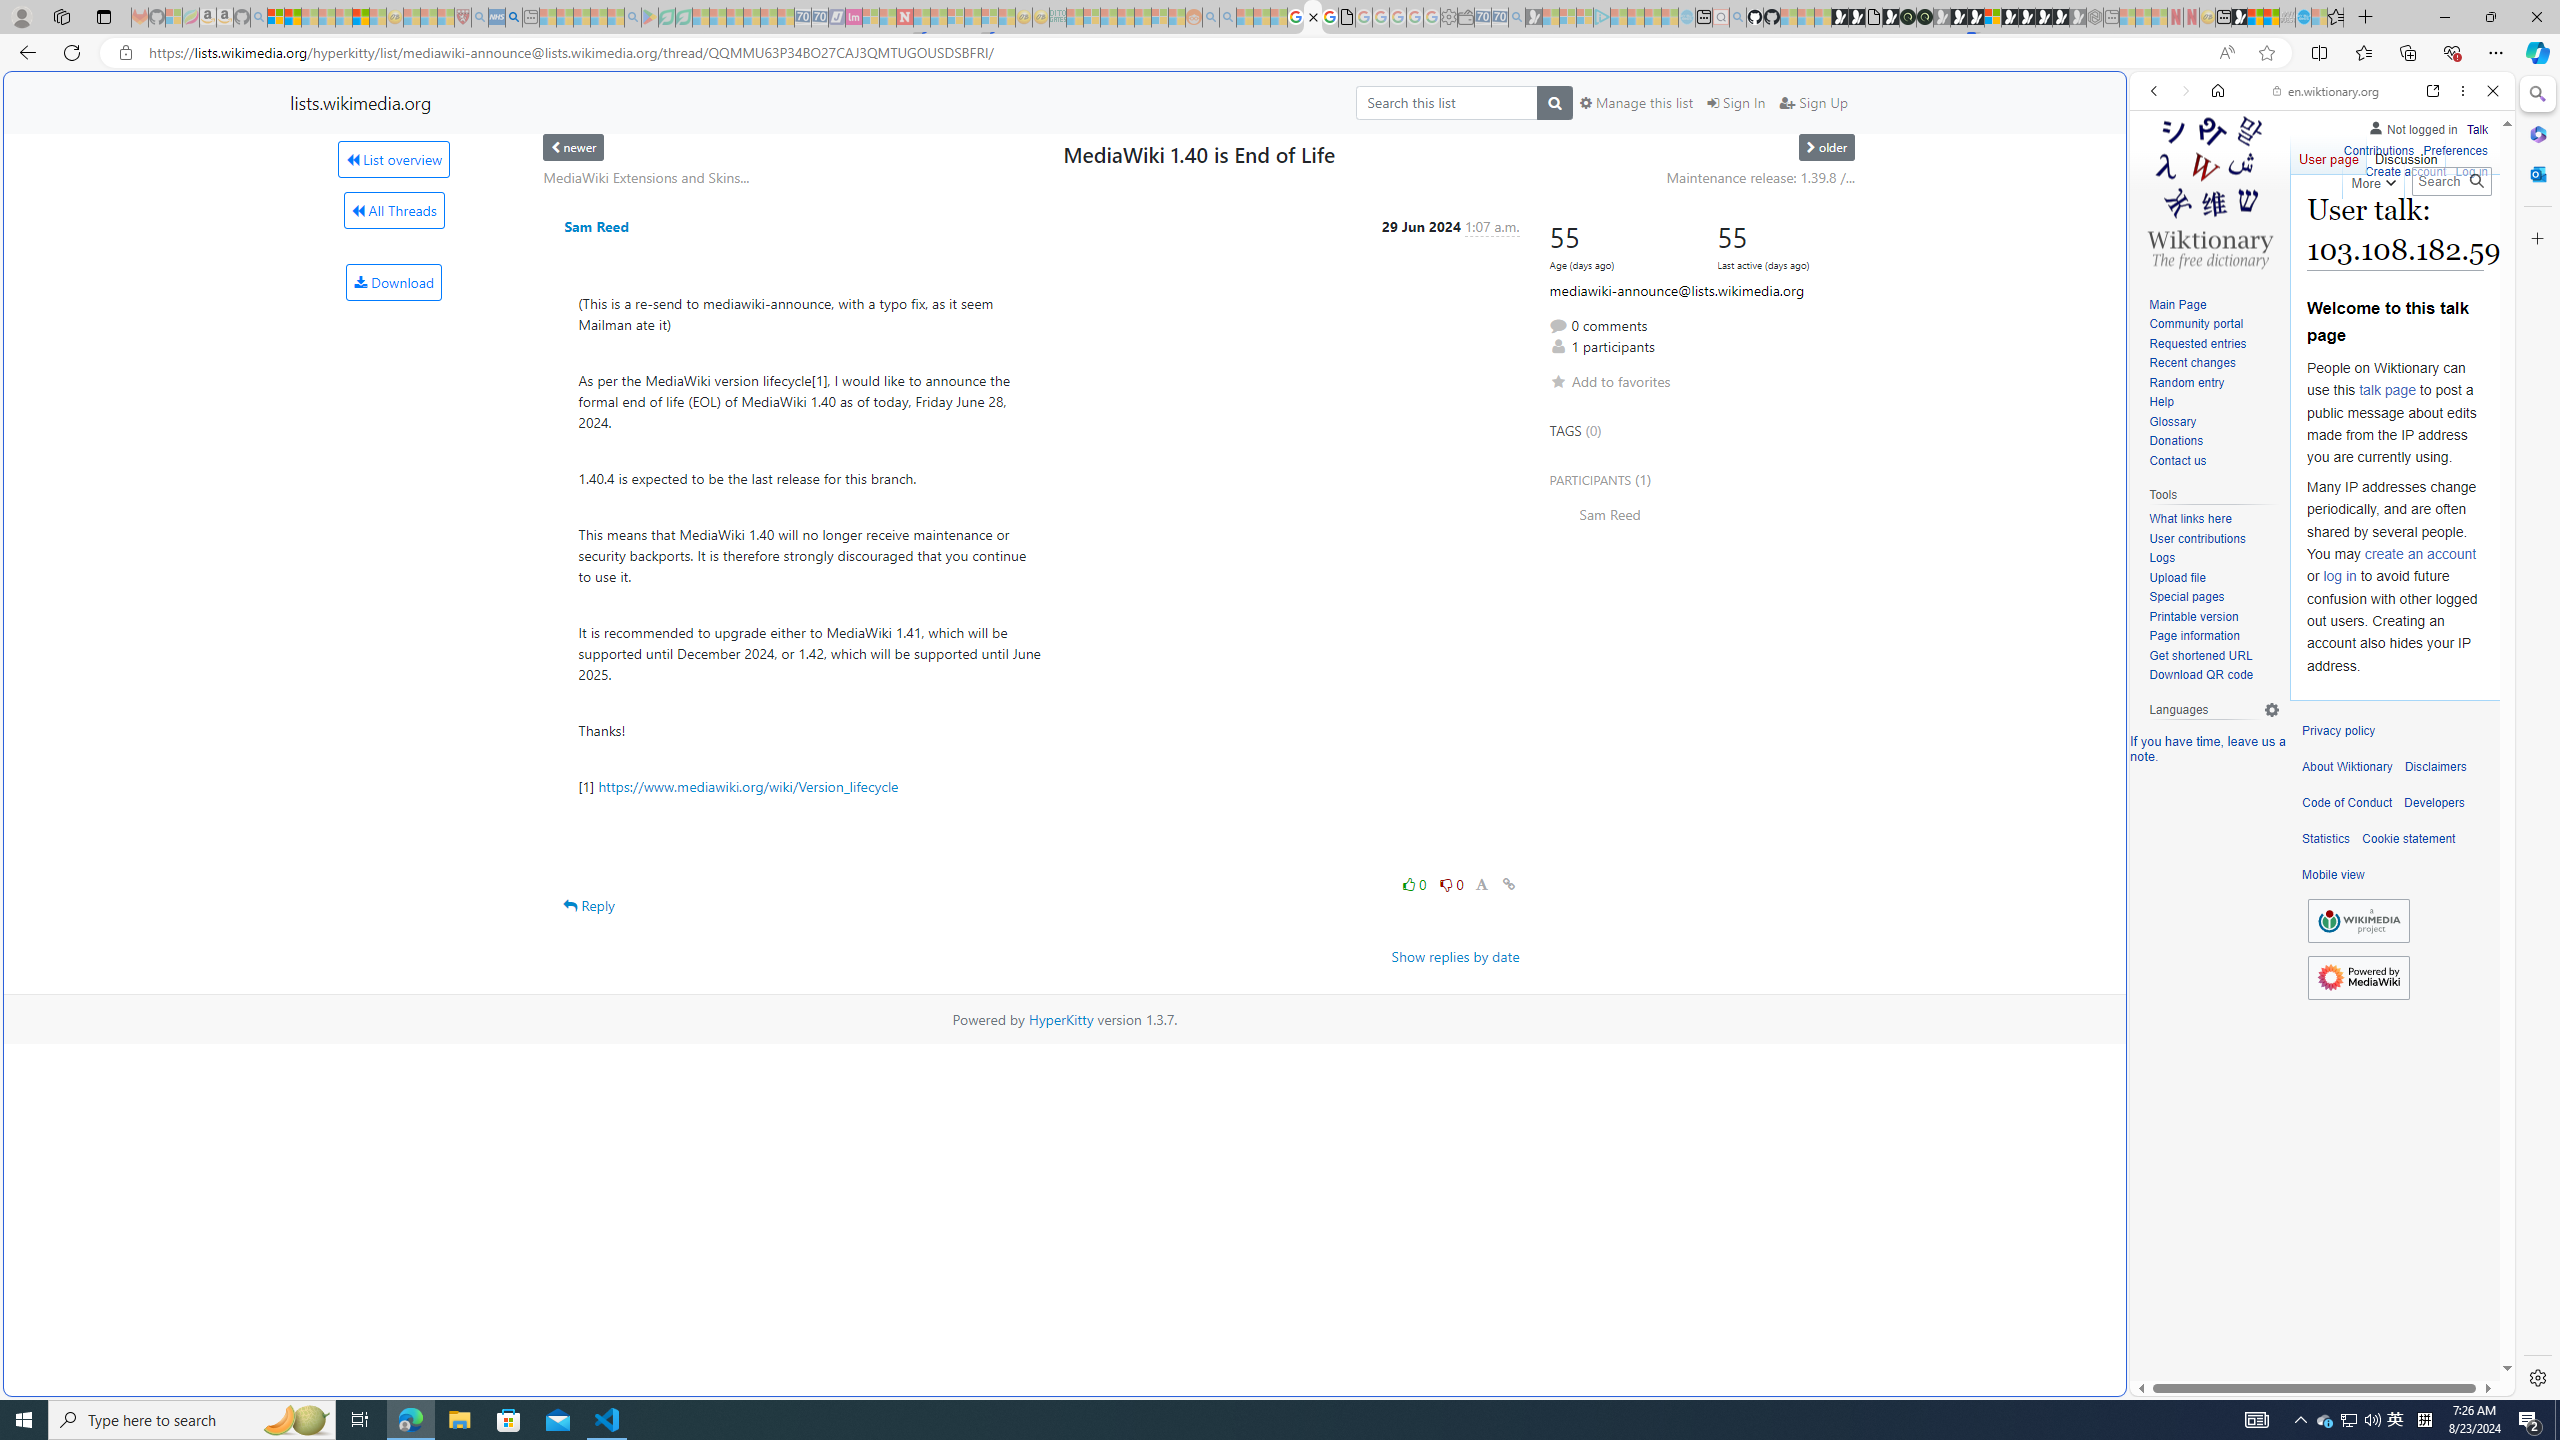 The width and height of the screenshot is (2560, 1440). Describe the element at coordinates (1966, 1202) in the screenshot. I see `google_privacy_policy_zh-CN.pdf` at that location.